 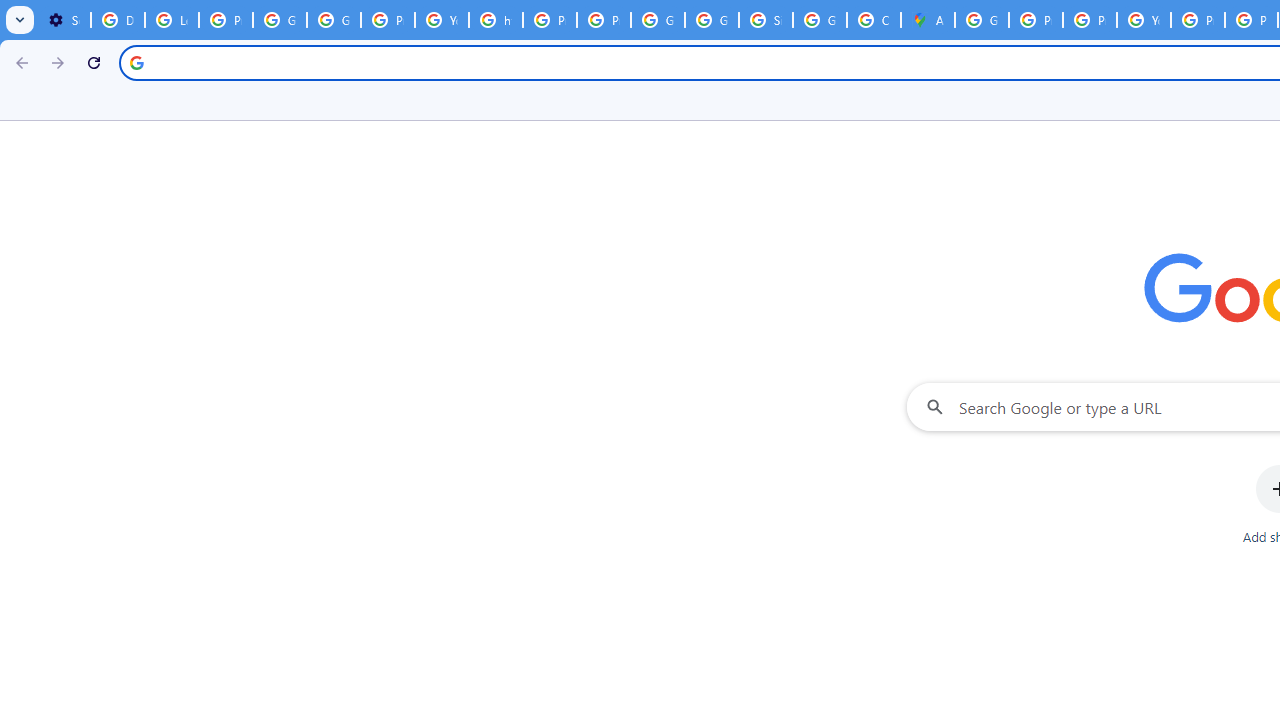 I want to click on Privacy Help Center - Policies Help, so click(x=1036, y=20).